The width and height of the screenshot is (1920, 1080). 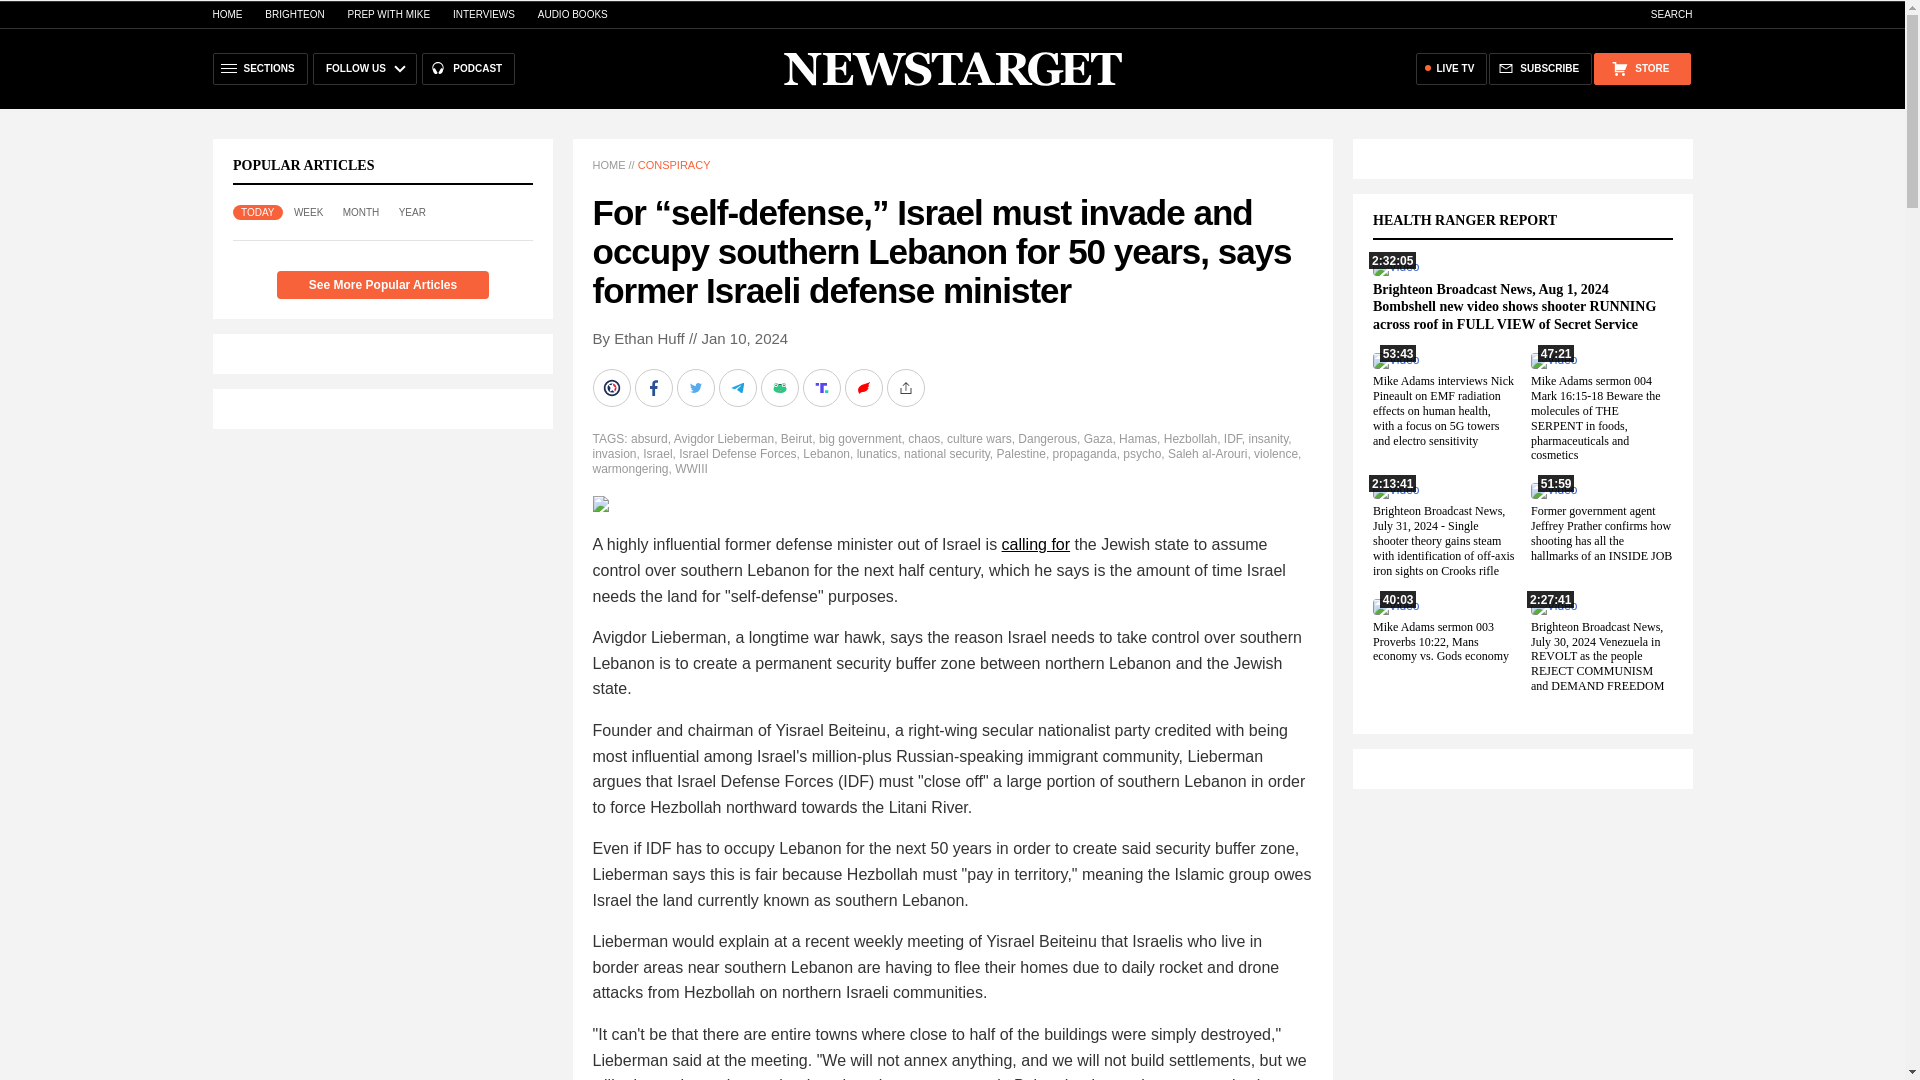 What do you see at coordinates (650, 439) in the screenshot?
I see `absurd` at bounding box center [650, 439].